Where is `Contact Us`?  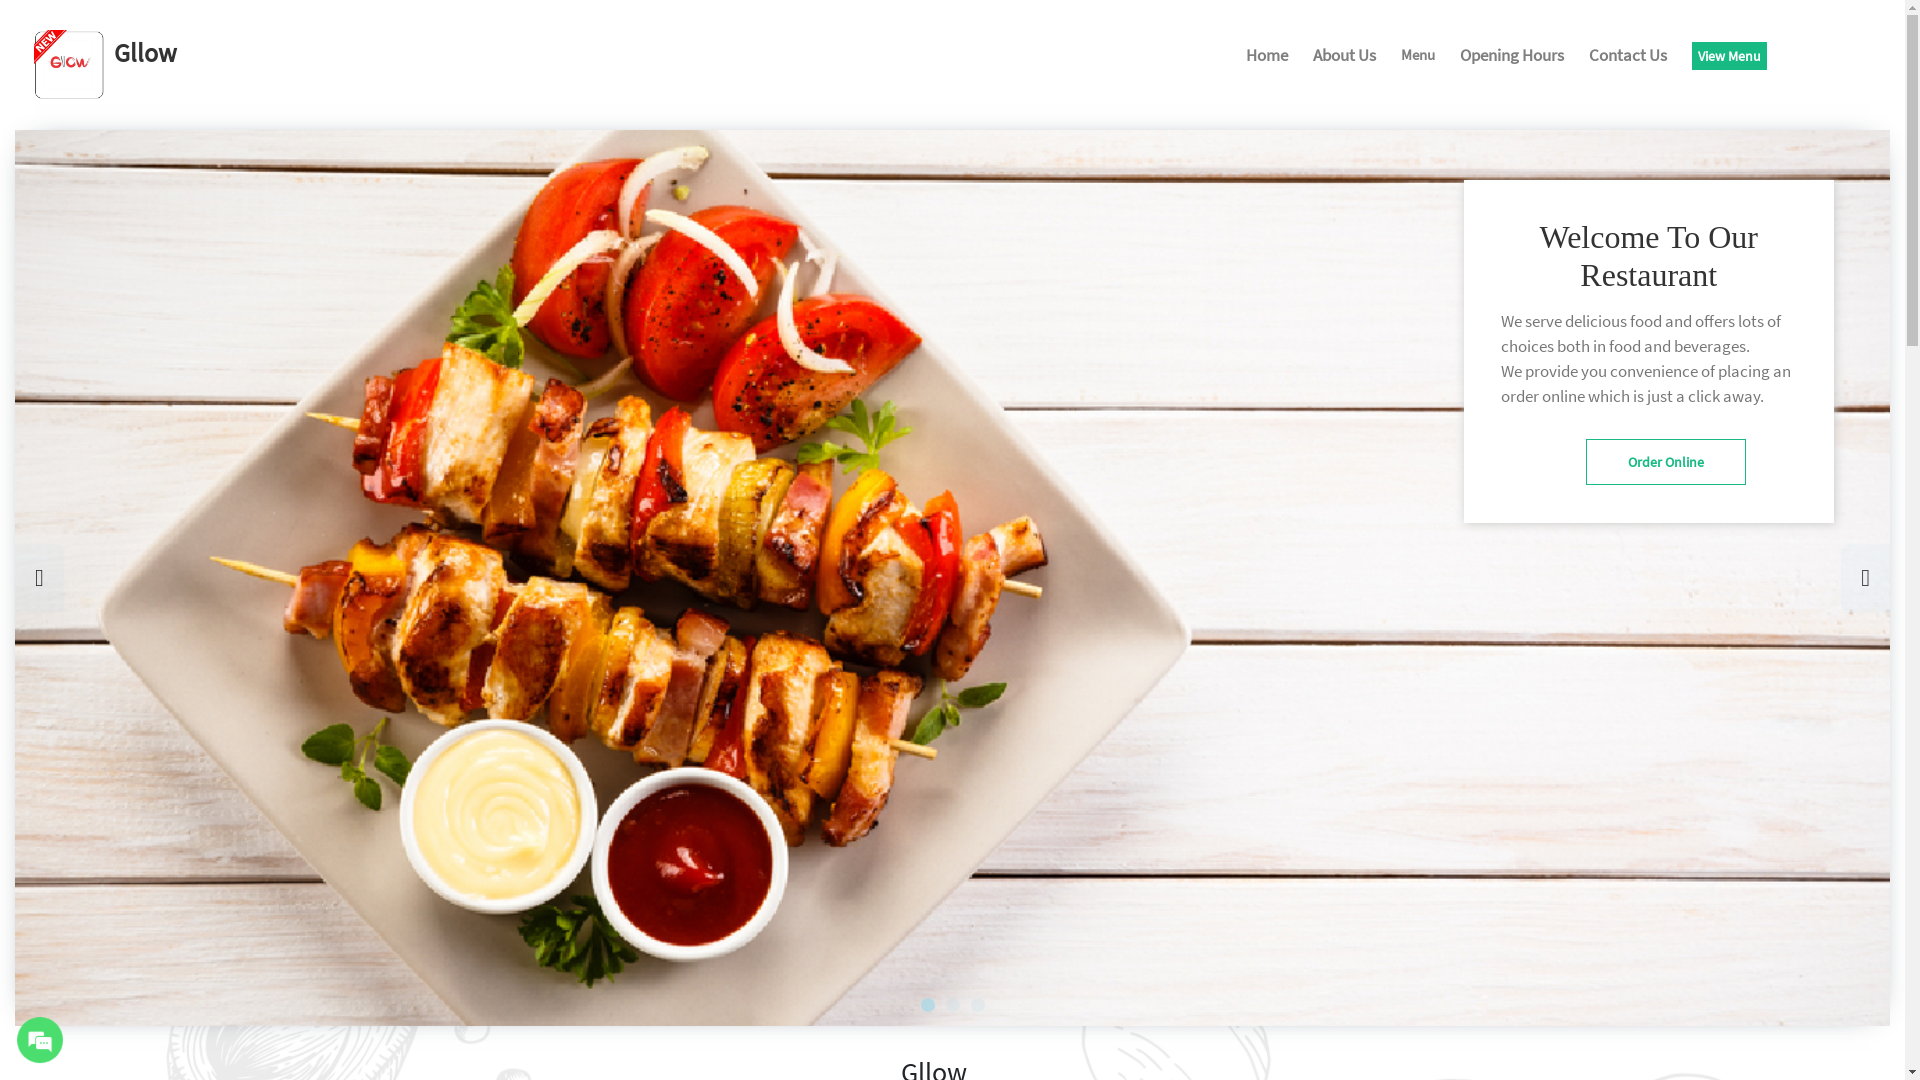 Contact Us is located at coordinates (1628, 58).